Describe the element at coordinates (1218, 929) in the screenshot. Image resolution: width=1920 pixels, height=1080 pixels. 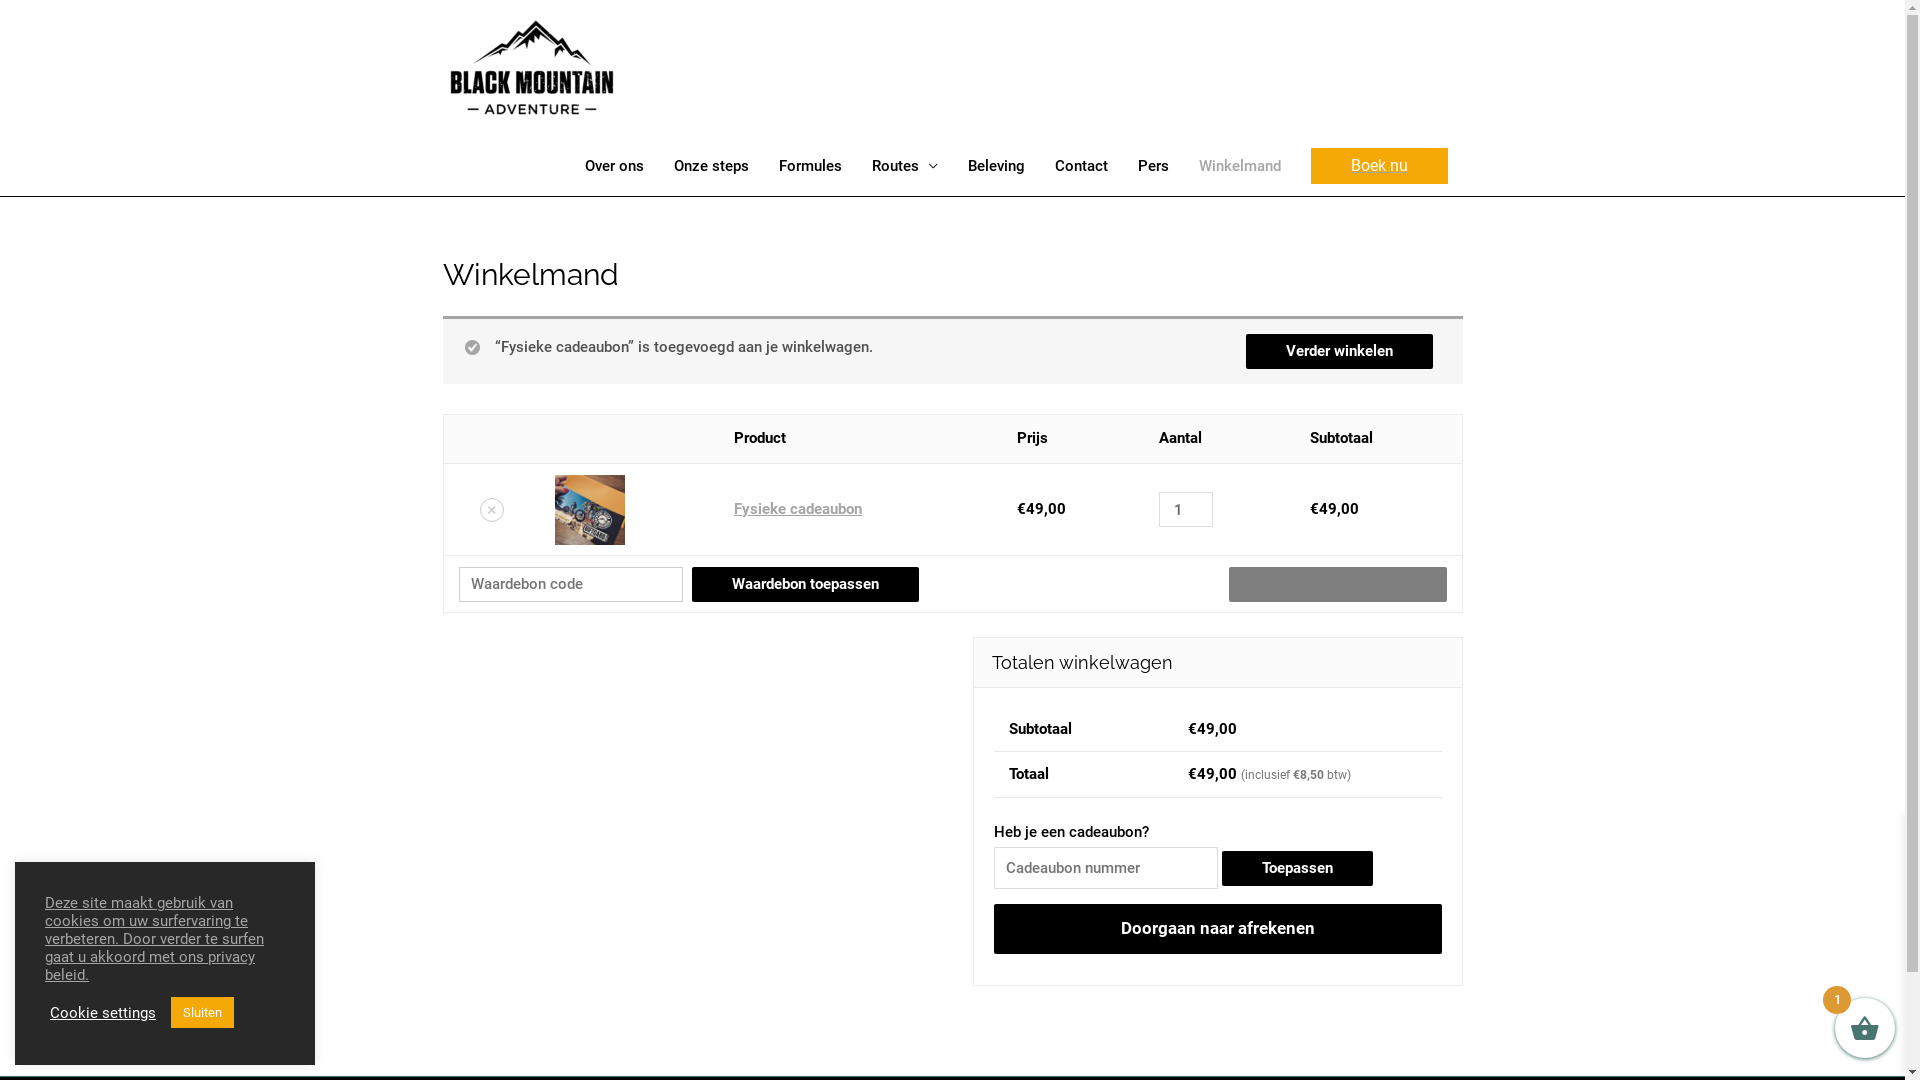
I see `Doorgaan naar afrekenen` at that location.